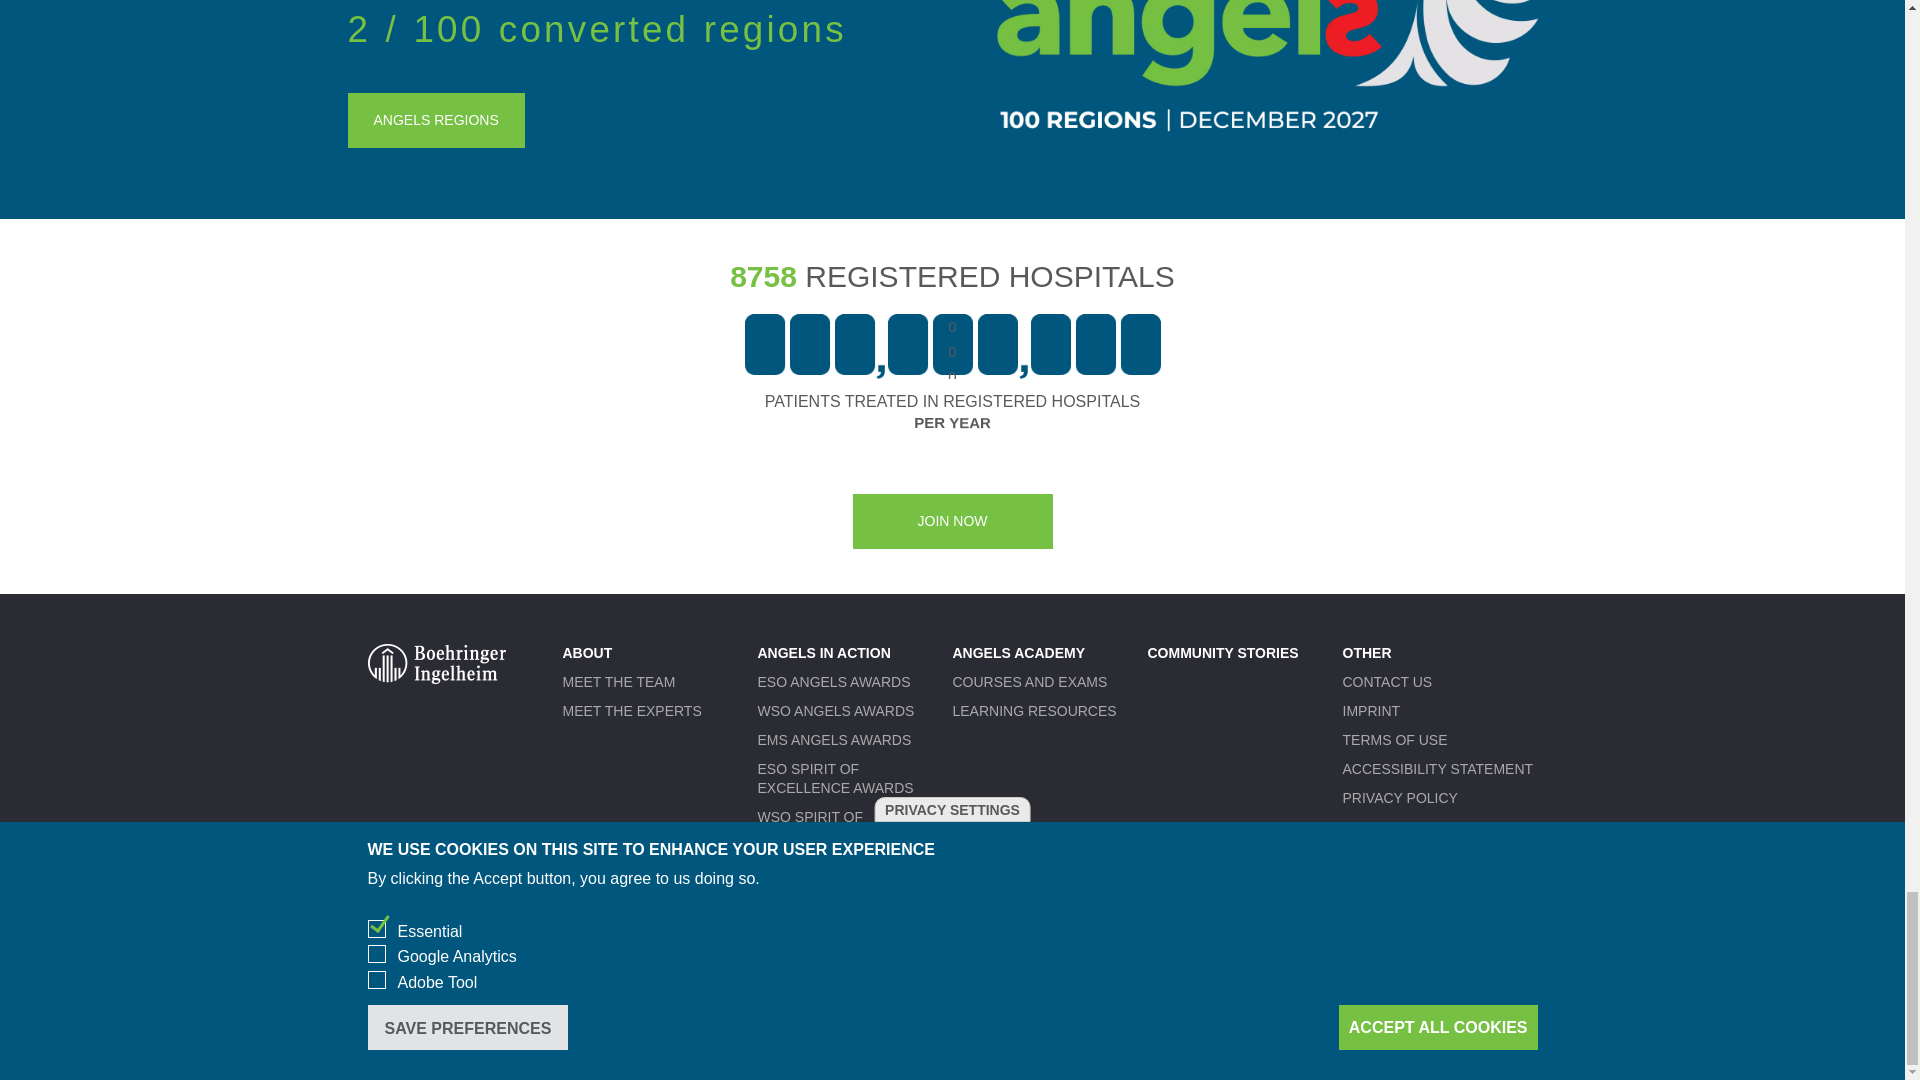  Describe the element at coordinates (1360, 826) in the screenshot. I see `FAQs` at that location.